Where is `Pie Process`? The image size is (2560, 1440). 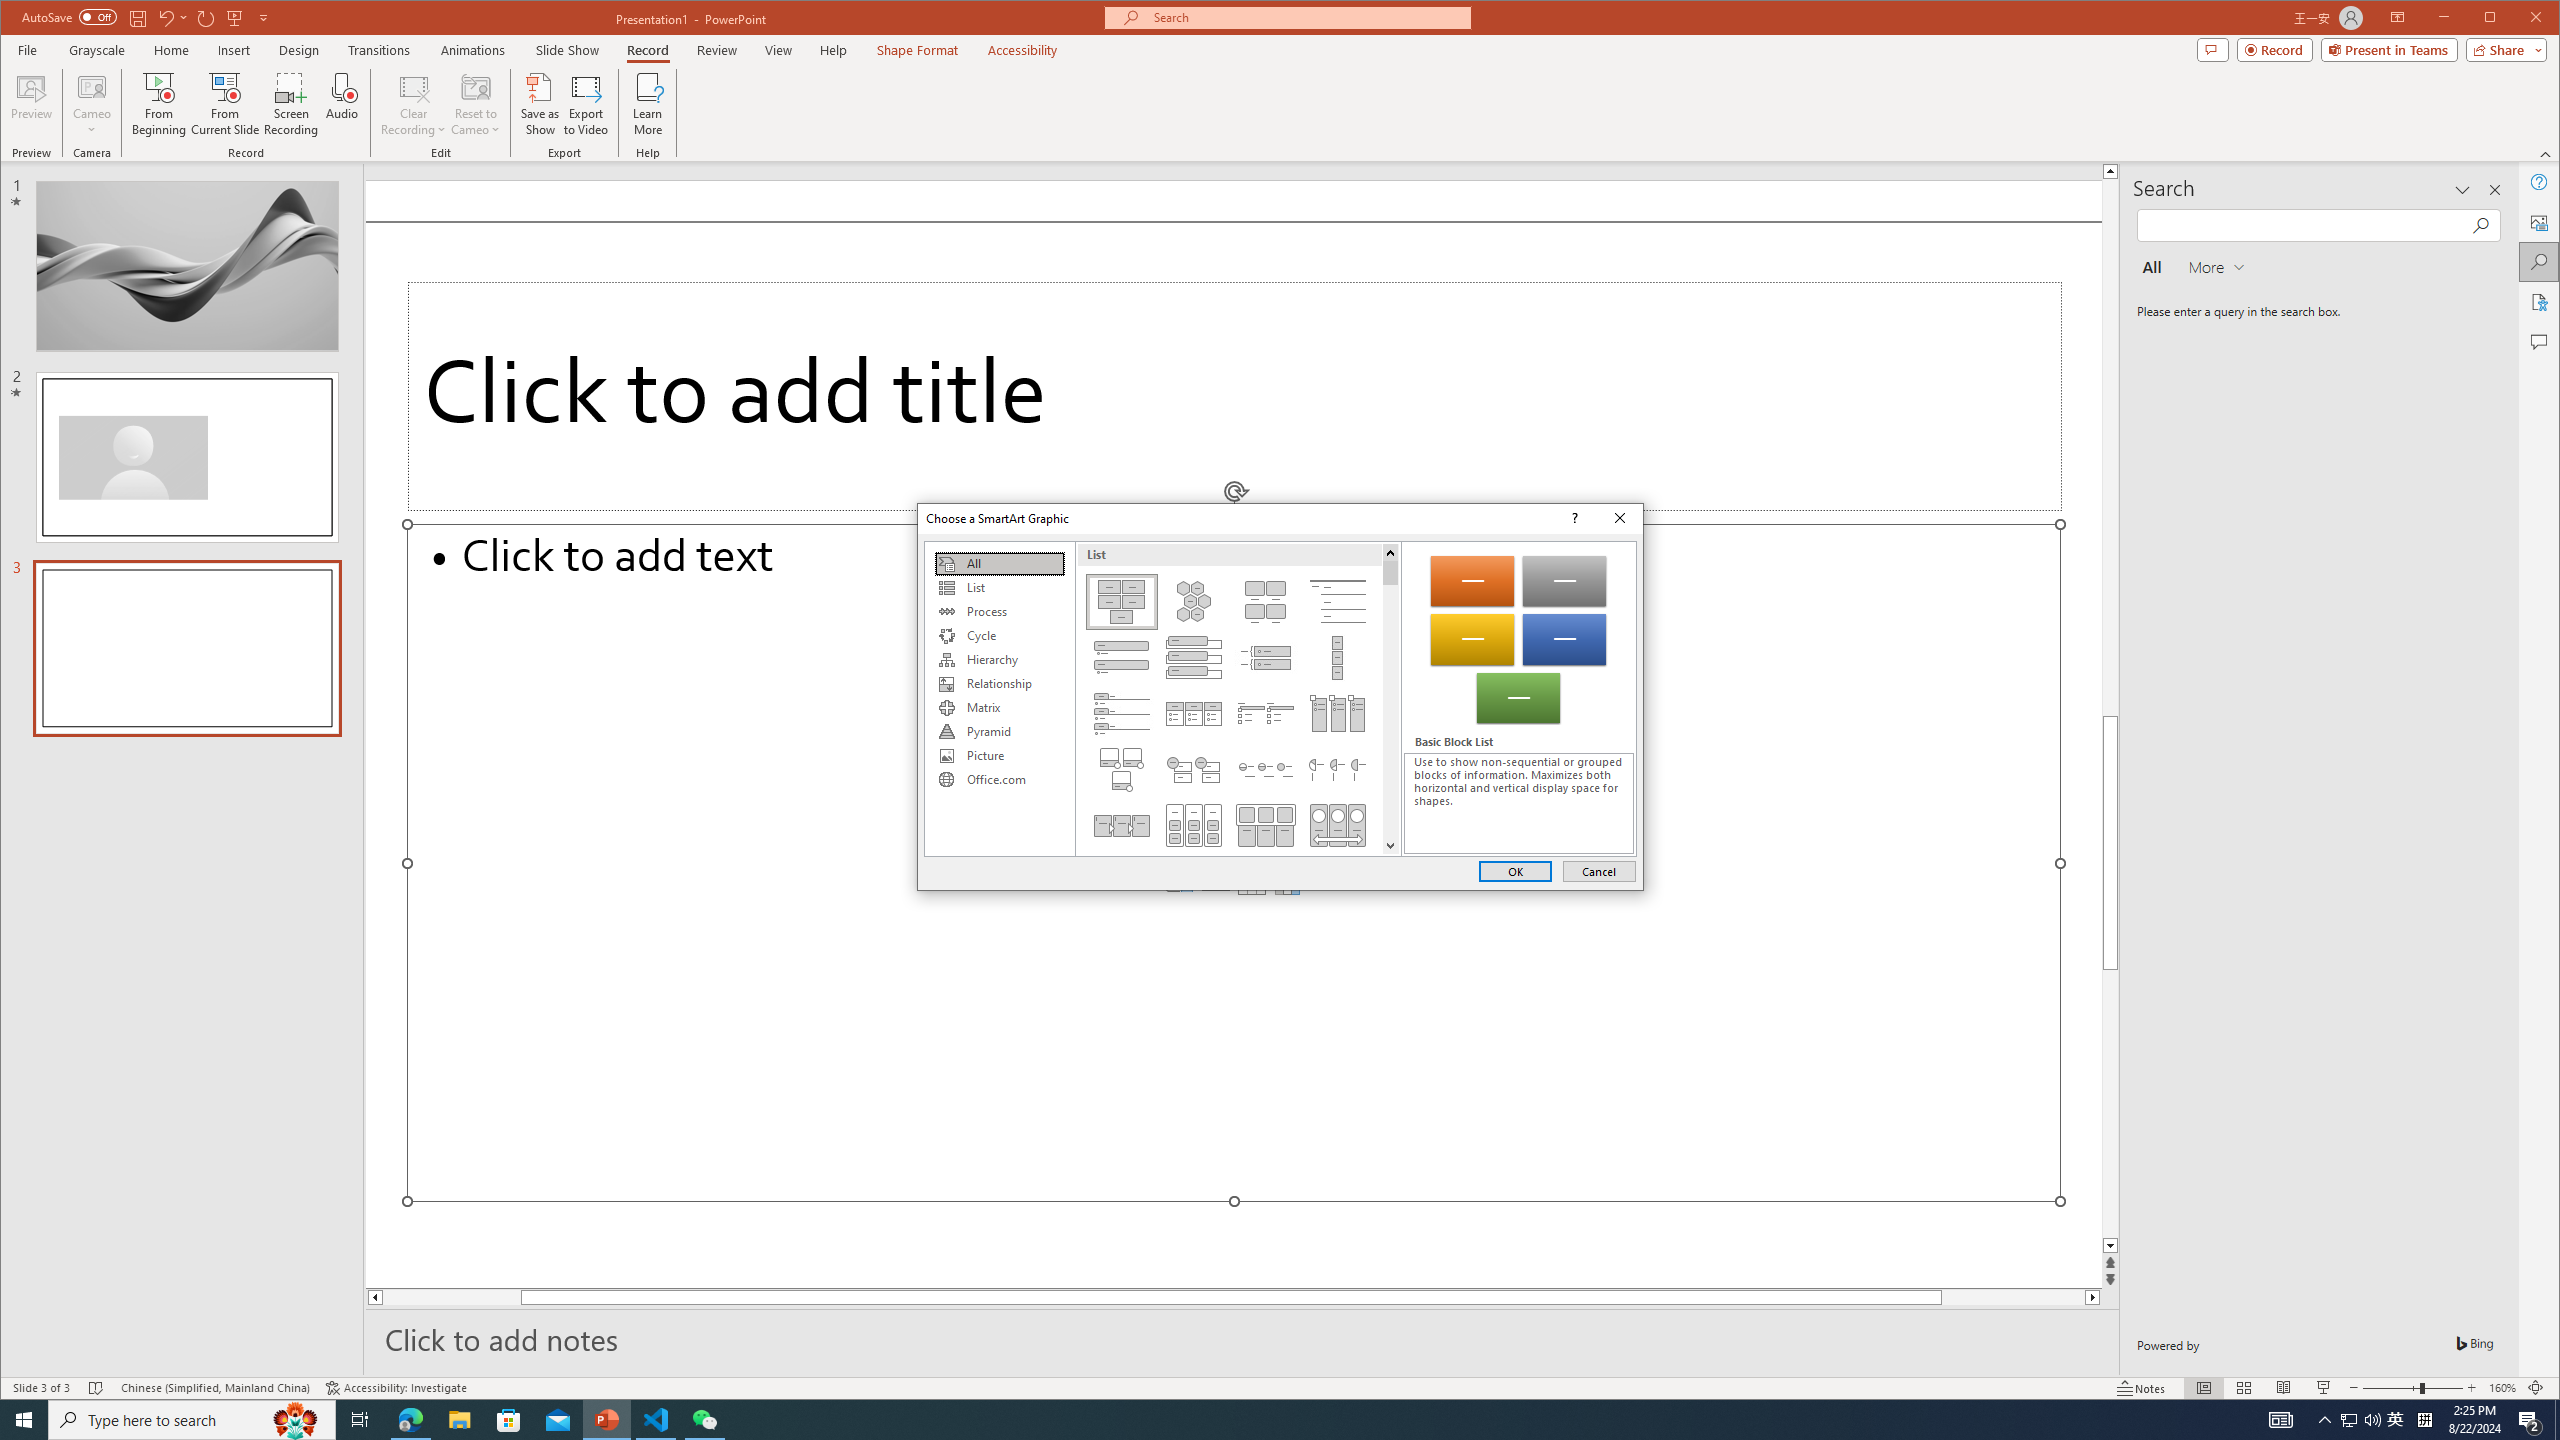
Pie Process is located at coordinates (1338, 769).